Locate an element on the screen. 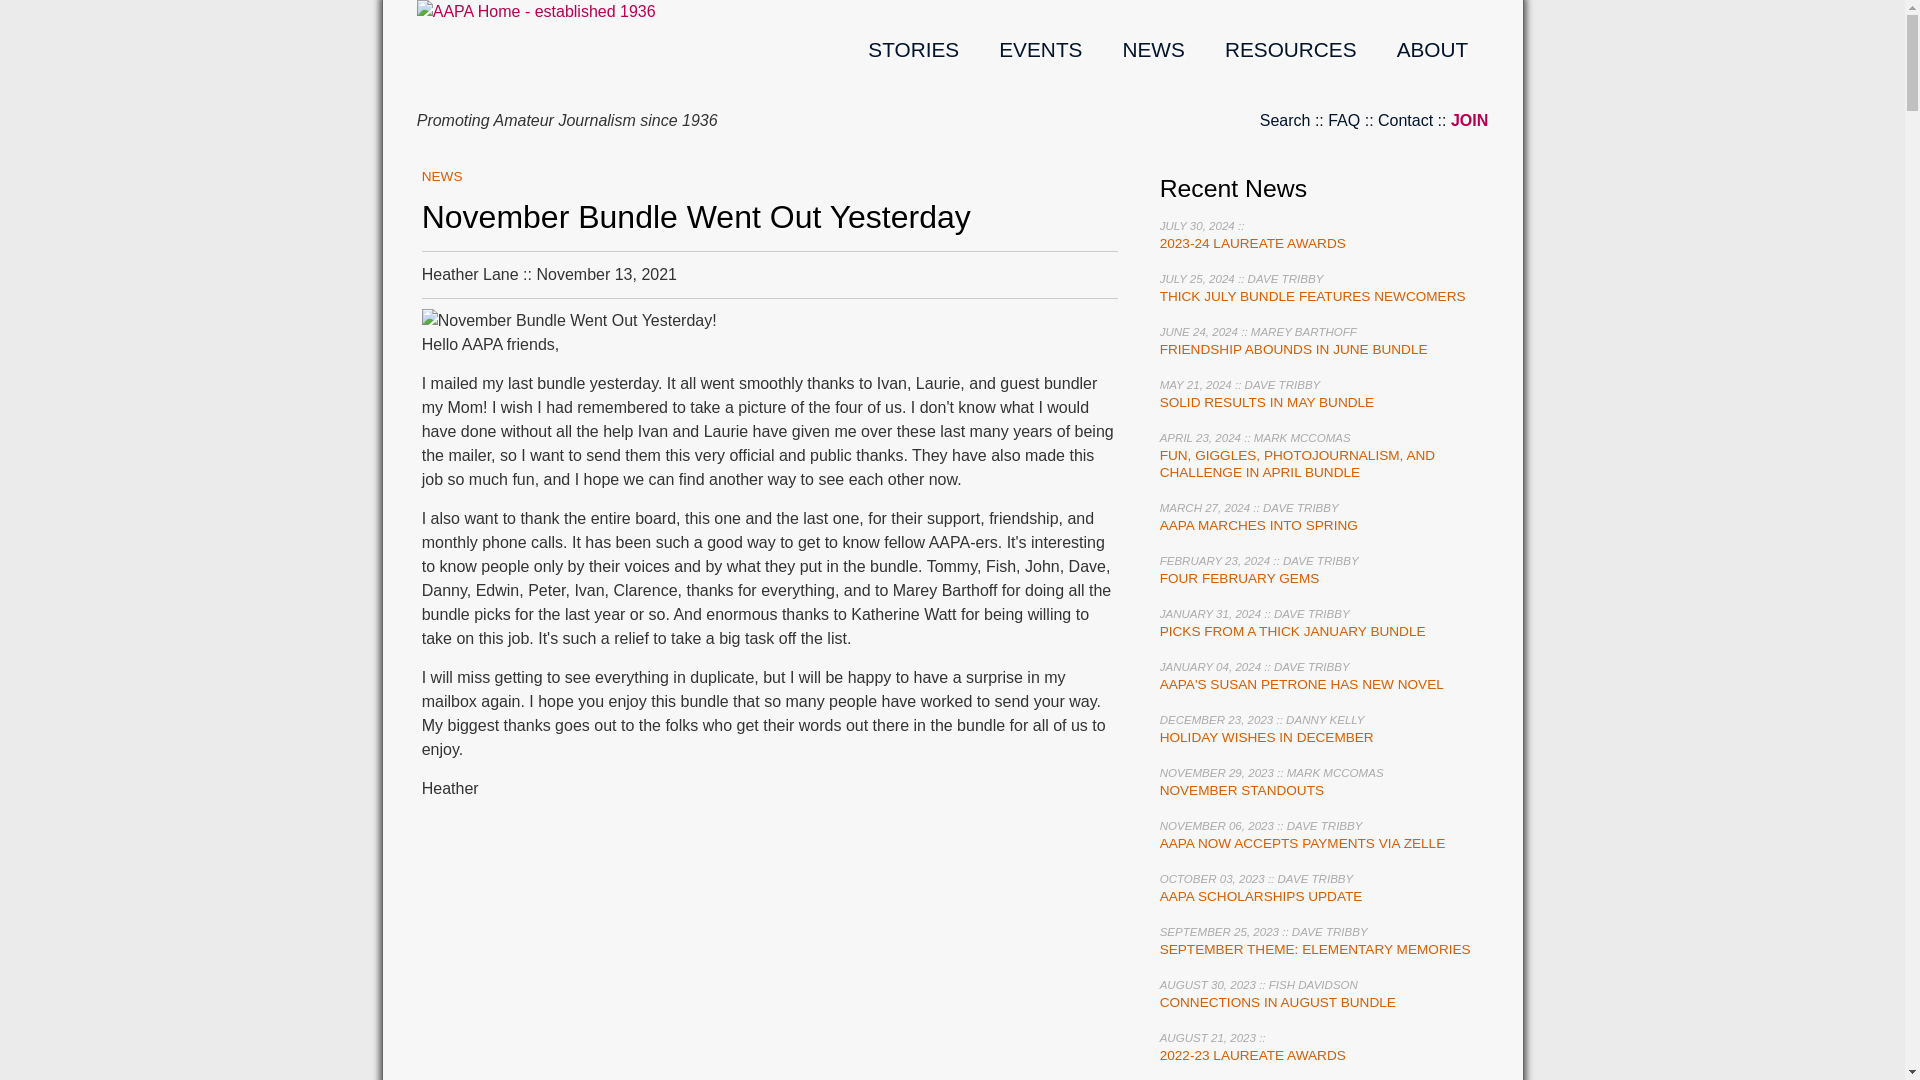  FRIENDSHIP ABOUNDS IN JUNE BUNDLE is located at coordinates (1294, 350).